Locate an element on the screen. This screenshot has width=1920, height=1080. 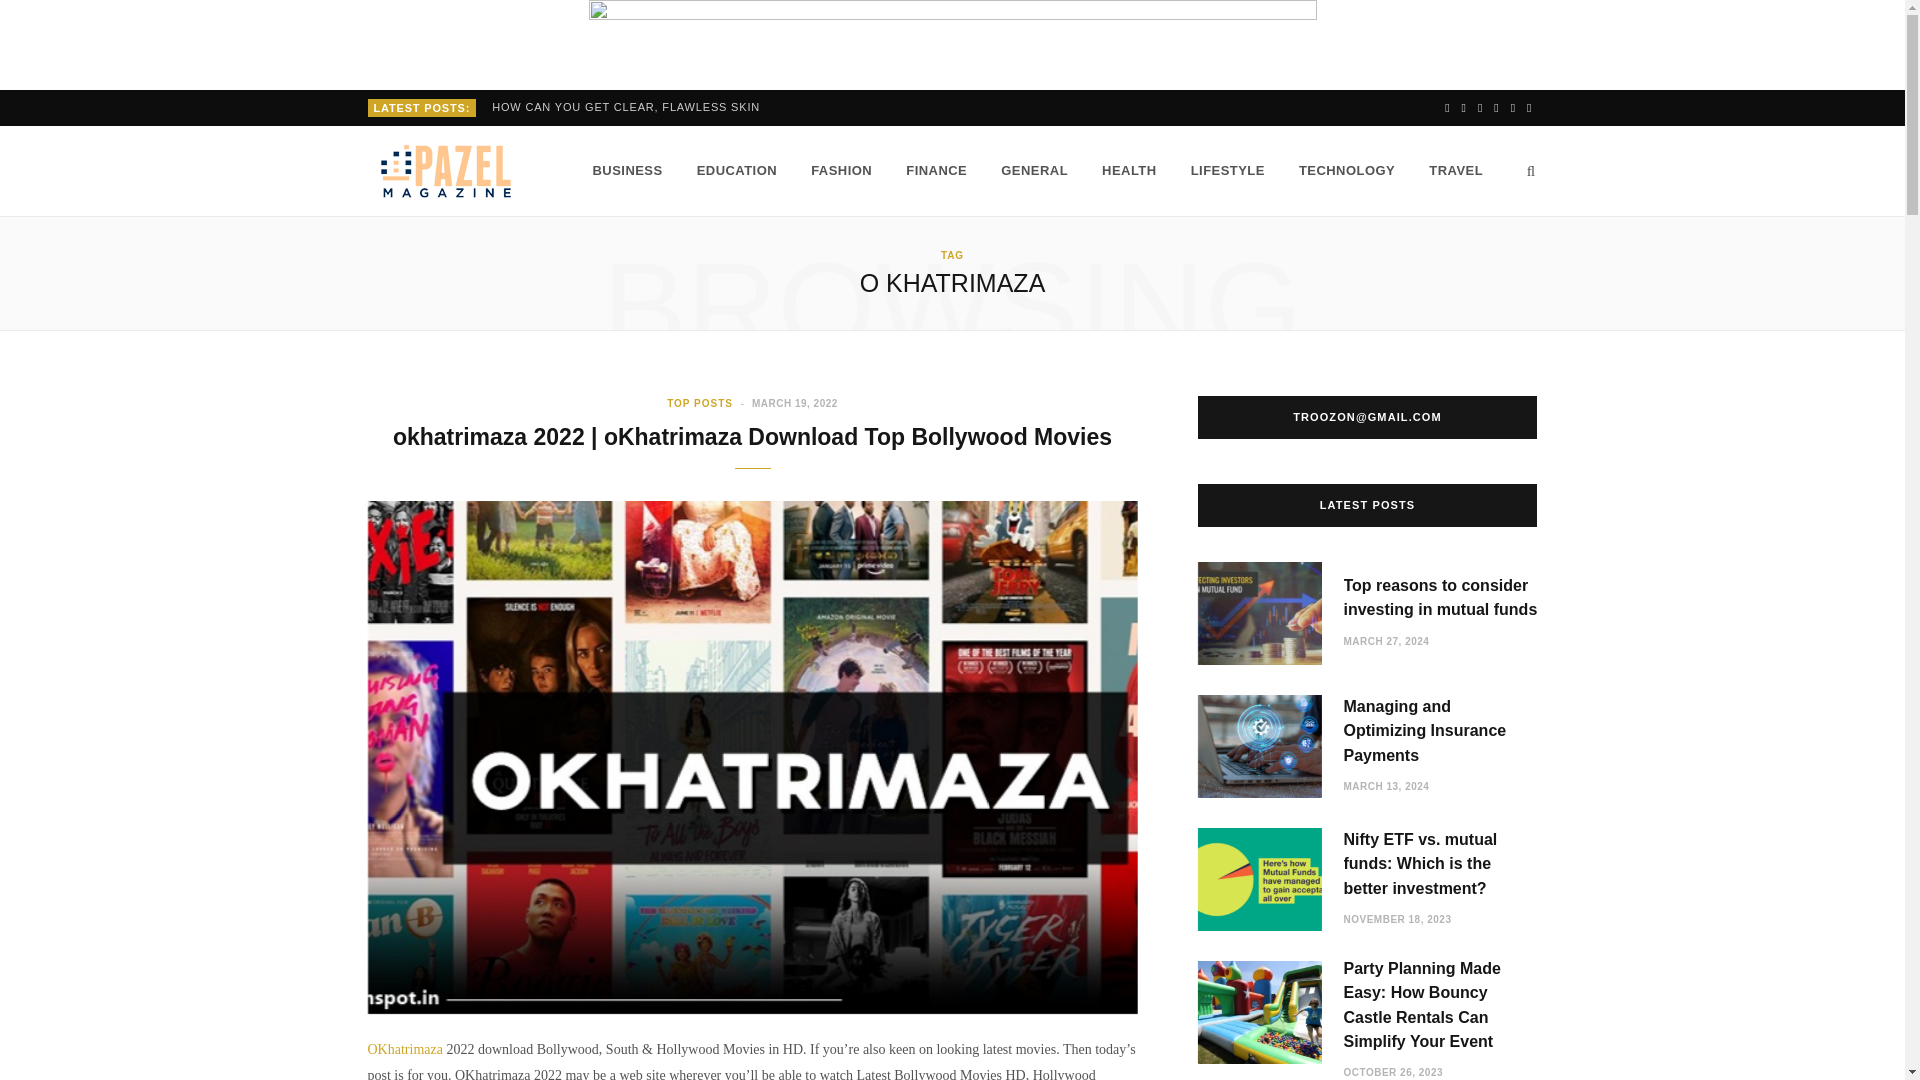
LIFESTYLE is located at coordinates (1228, 171).